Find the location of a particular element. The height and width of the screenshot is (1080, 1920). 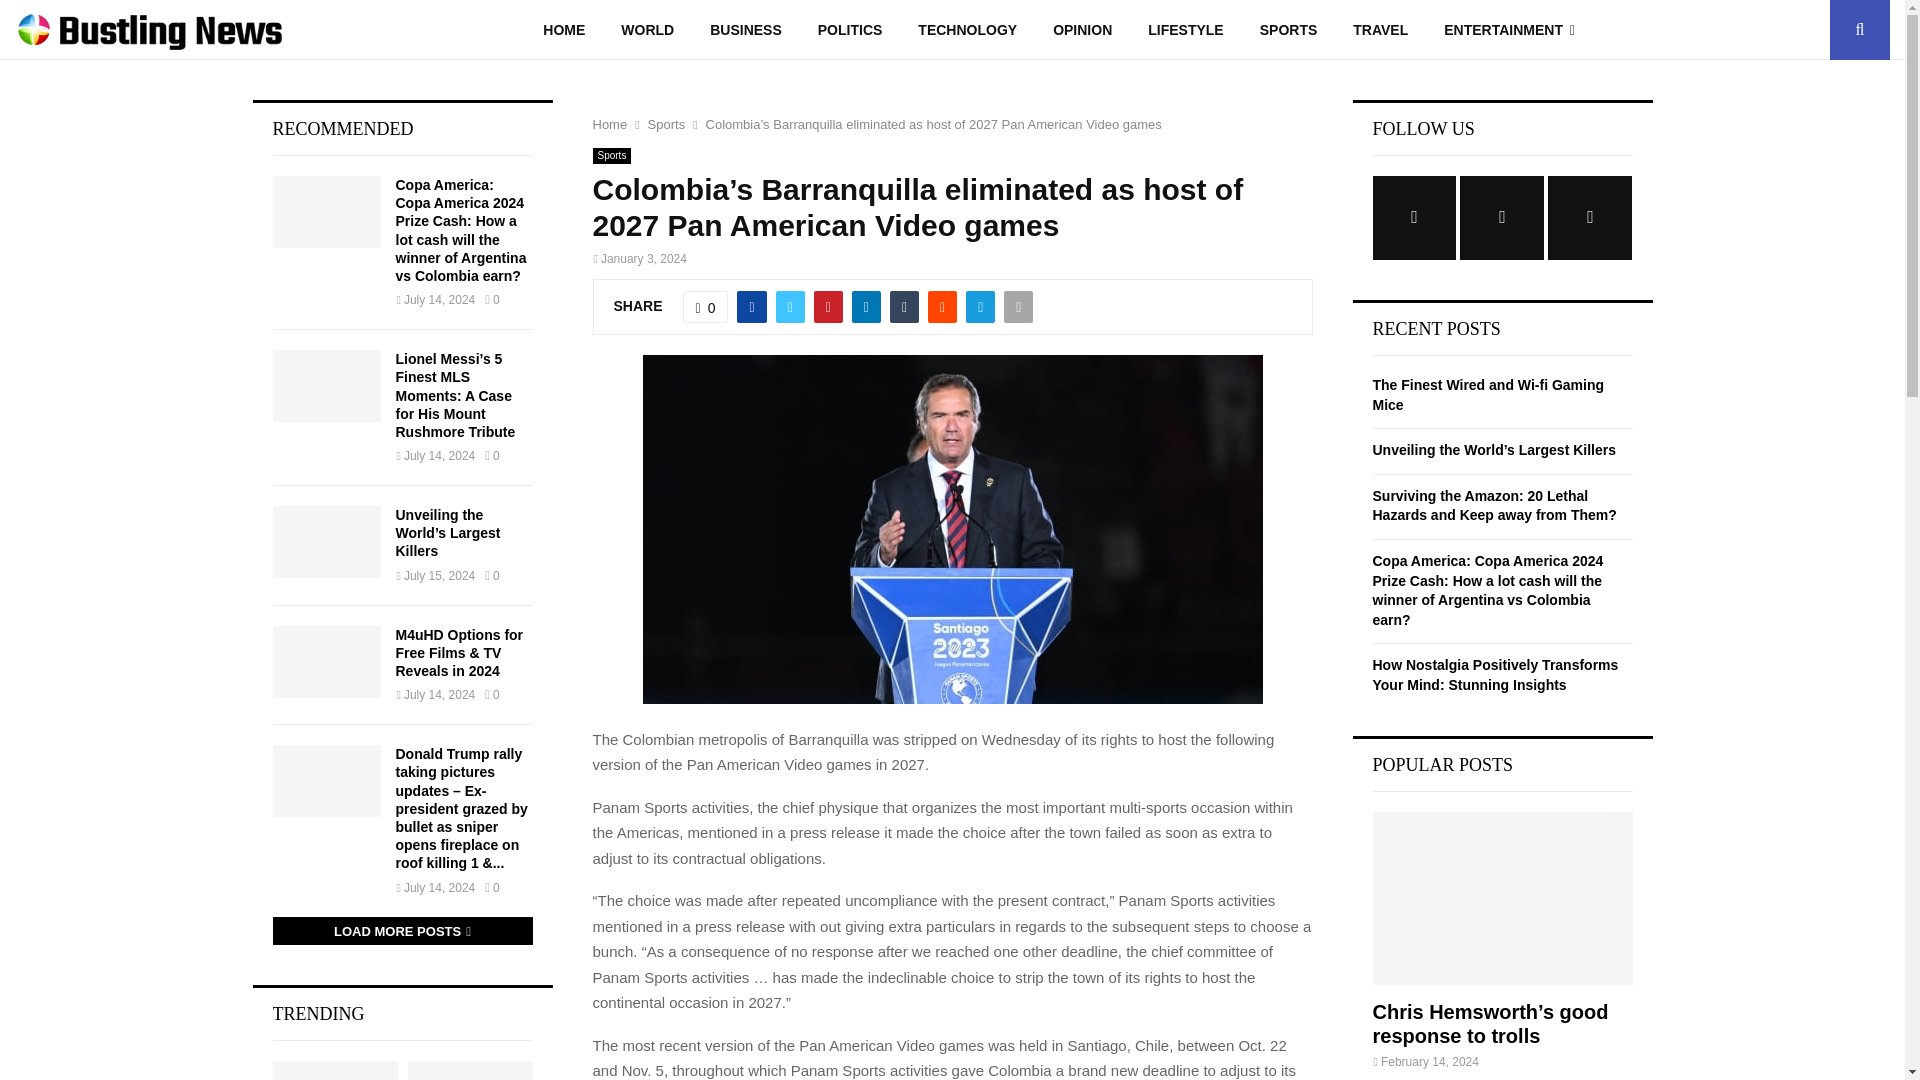

Home is located at coordinates (609, 124).